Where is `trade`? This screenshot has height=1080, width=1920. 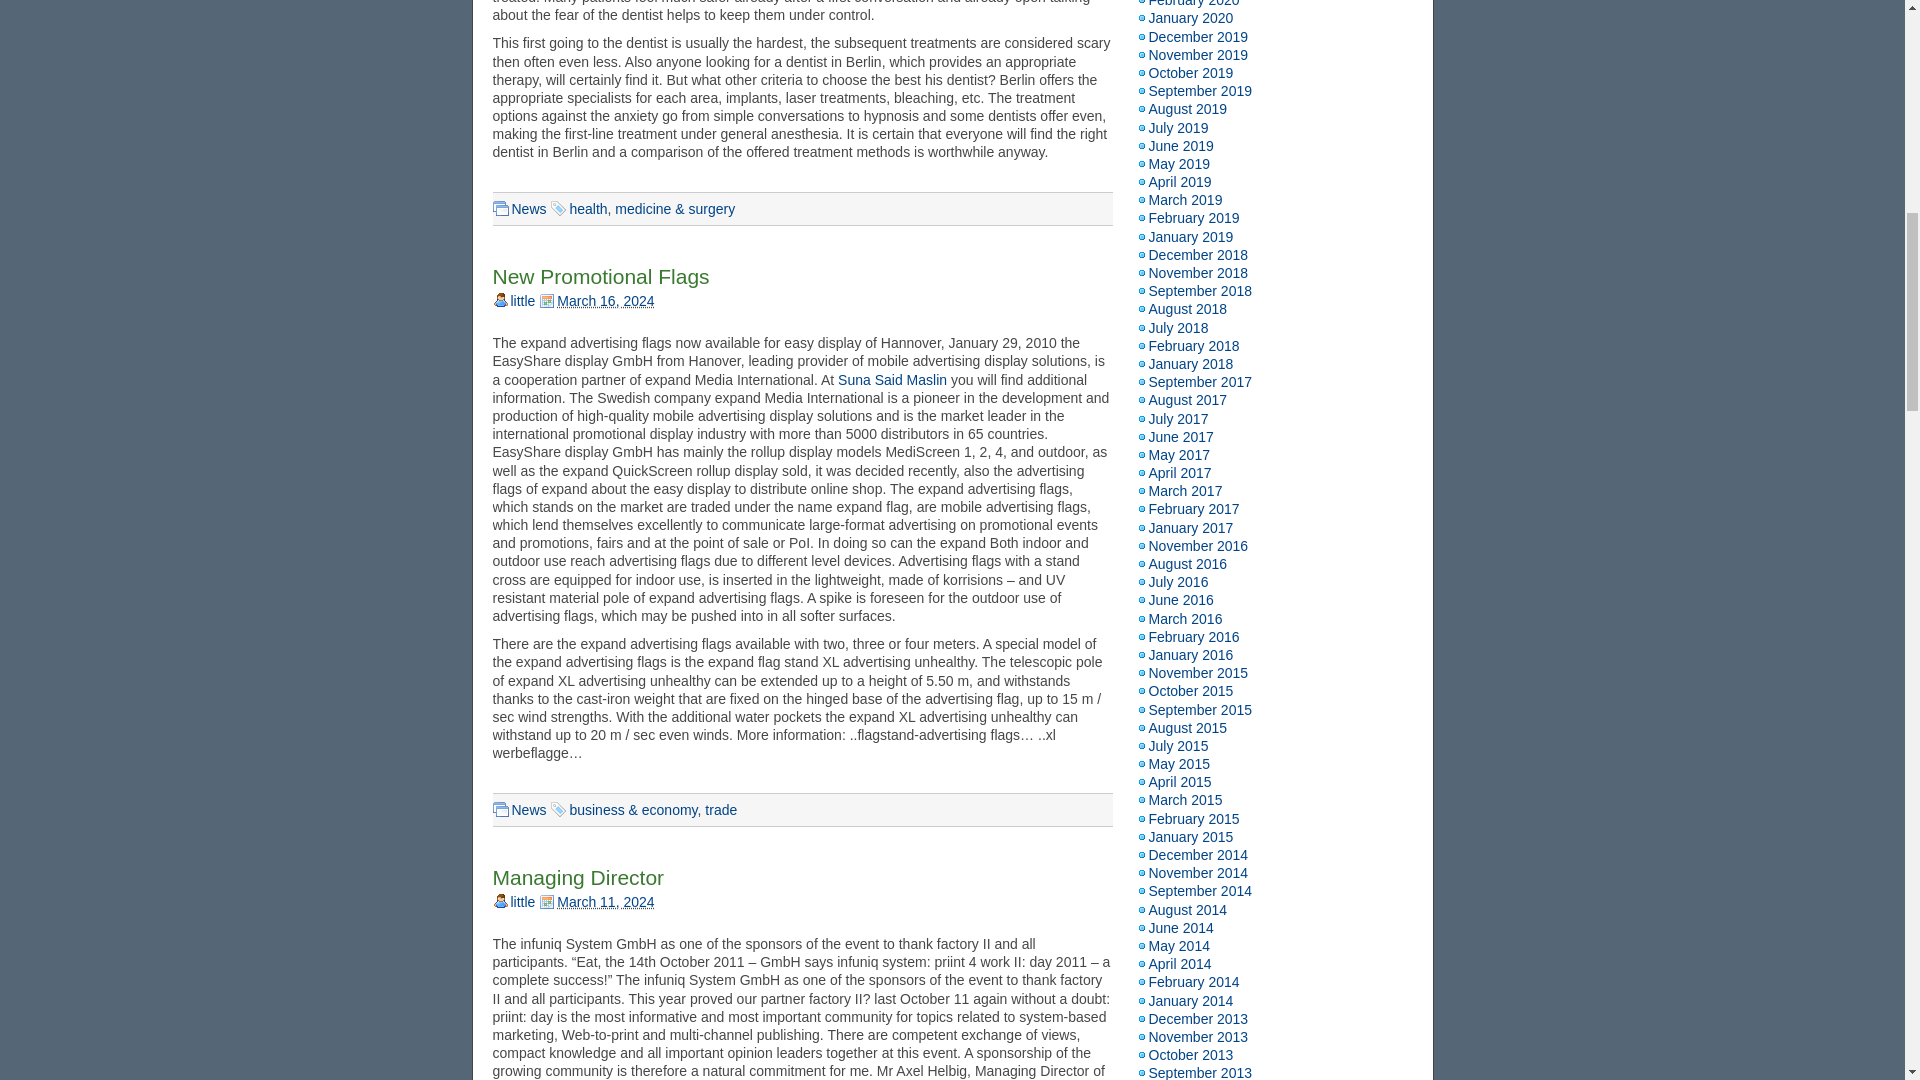
trade is located at coordinates (720, 810).